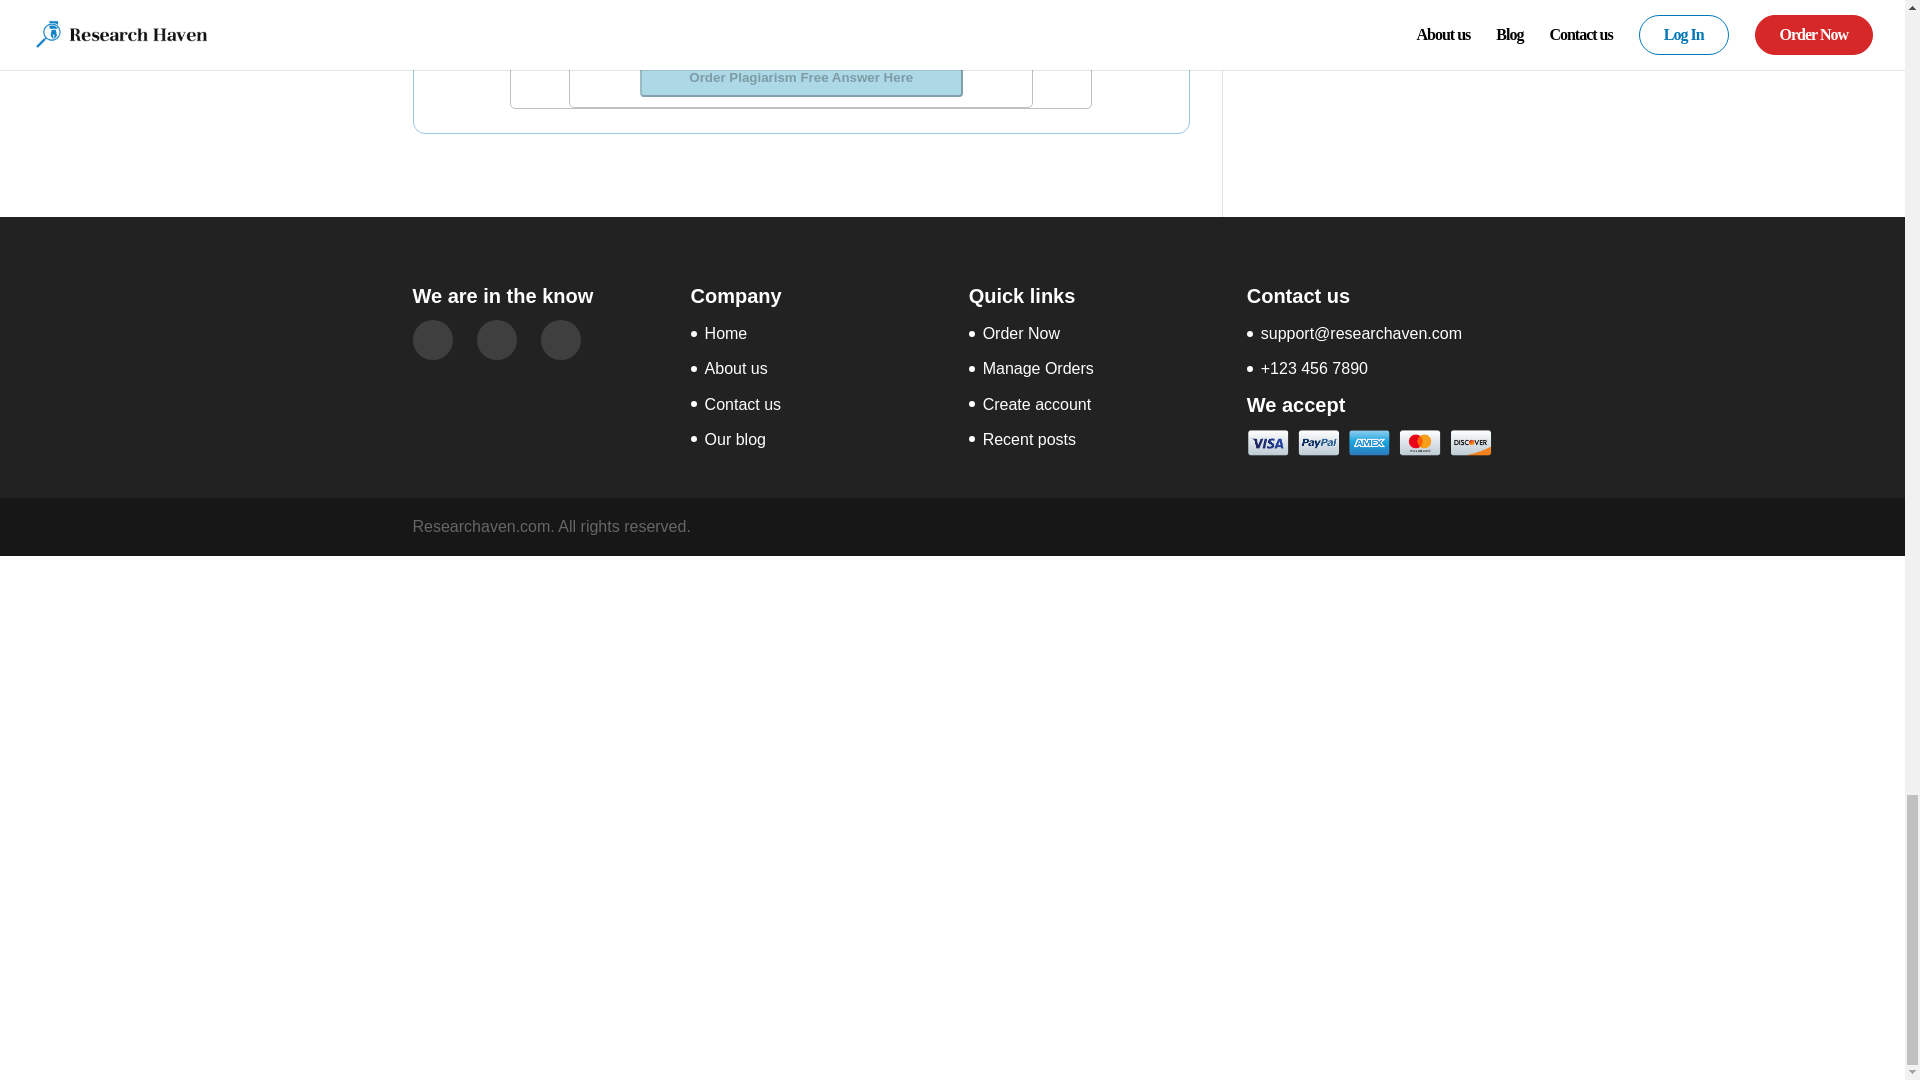  I want to click on Manage Orders, so click(1038, 368).